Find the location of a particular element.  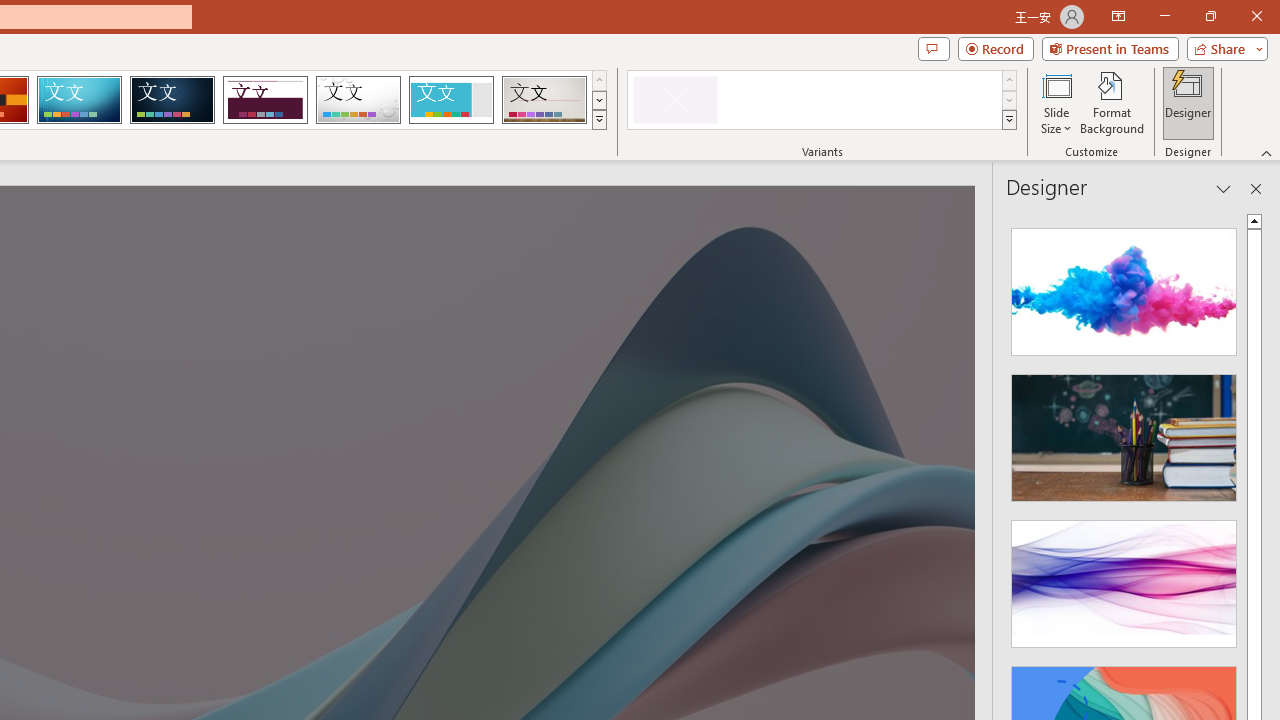

Design Idea is located at coordinates (1124, 577).